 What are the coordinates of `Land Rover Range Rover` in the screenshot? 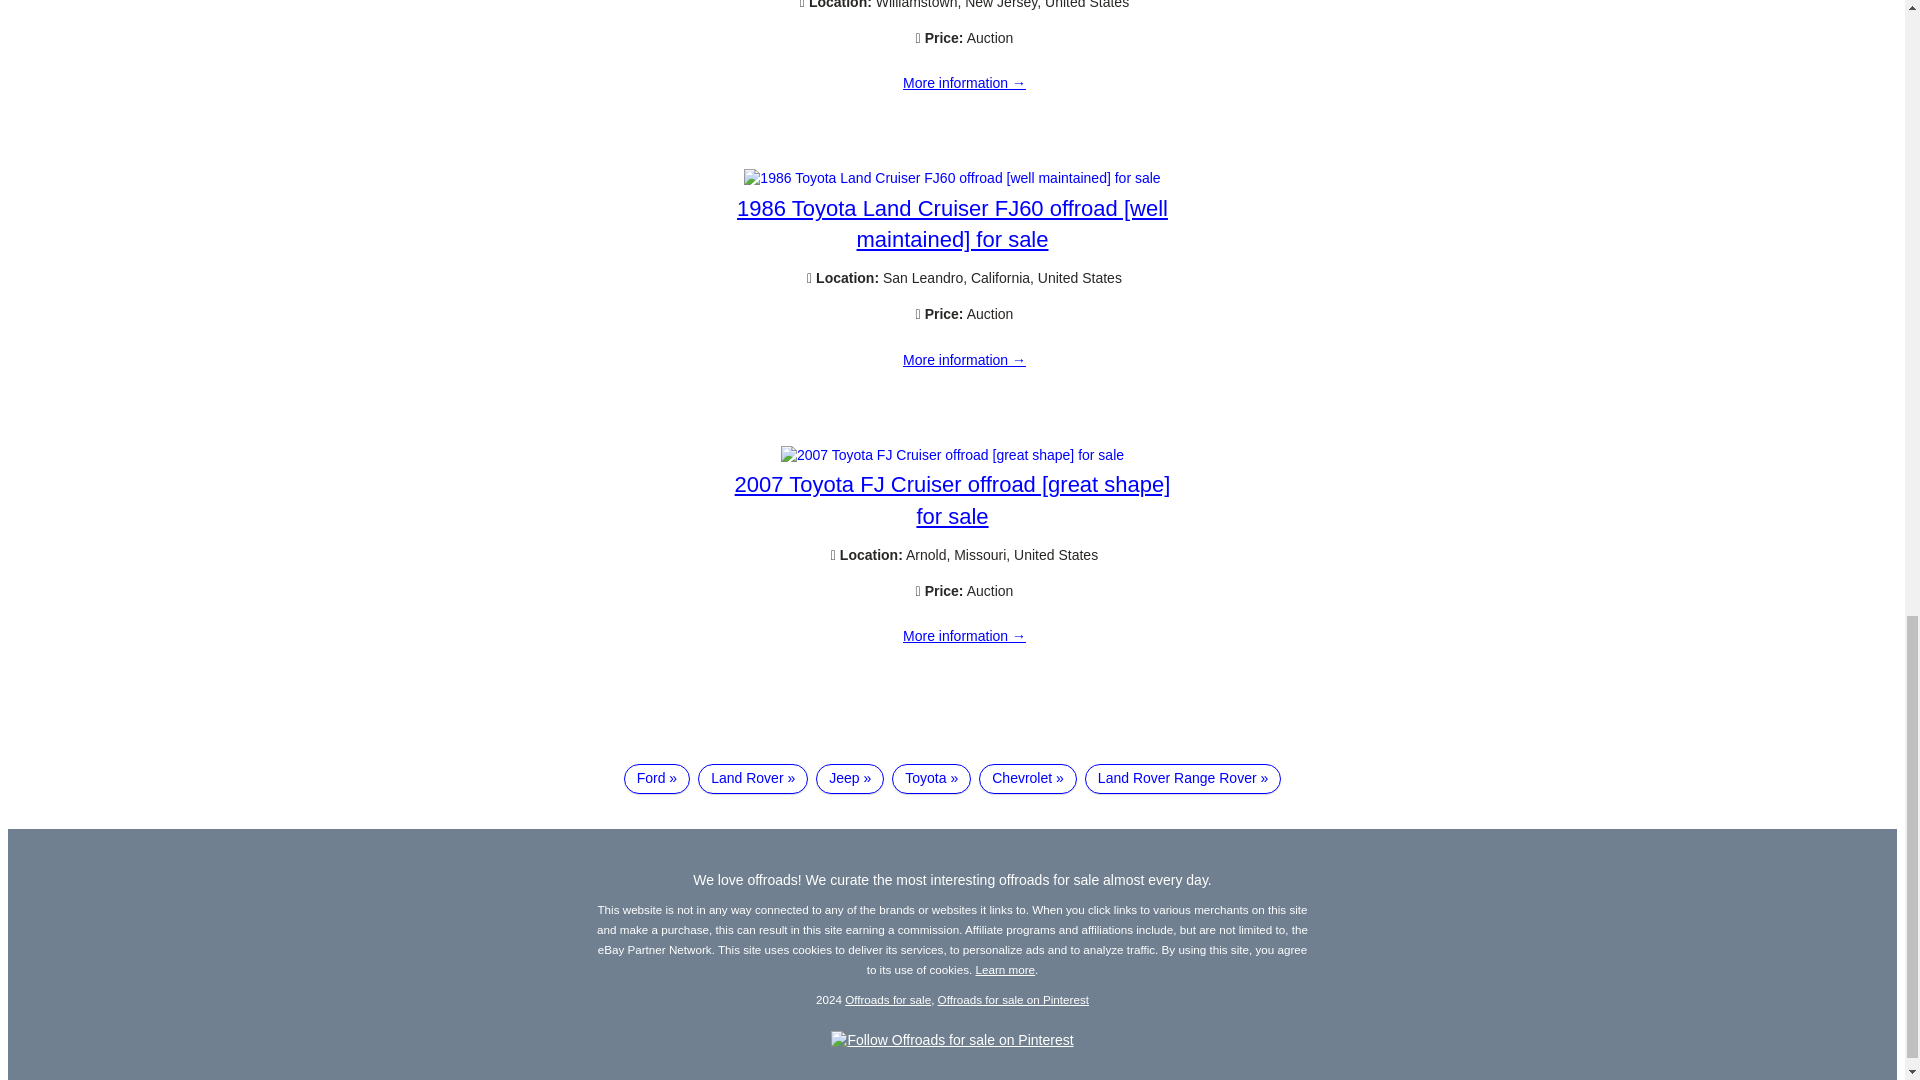 It's located at (1182, 778).